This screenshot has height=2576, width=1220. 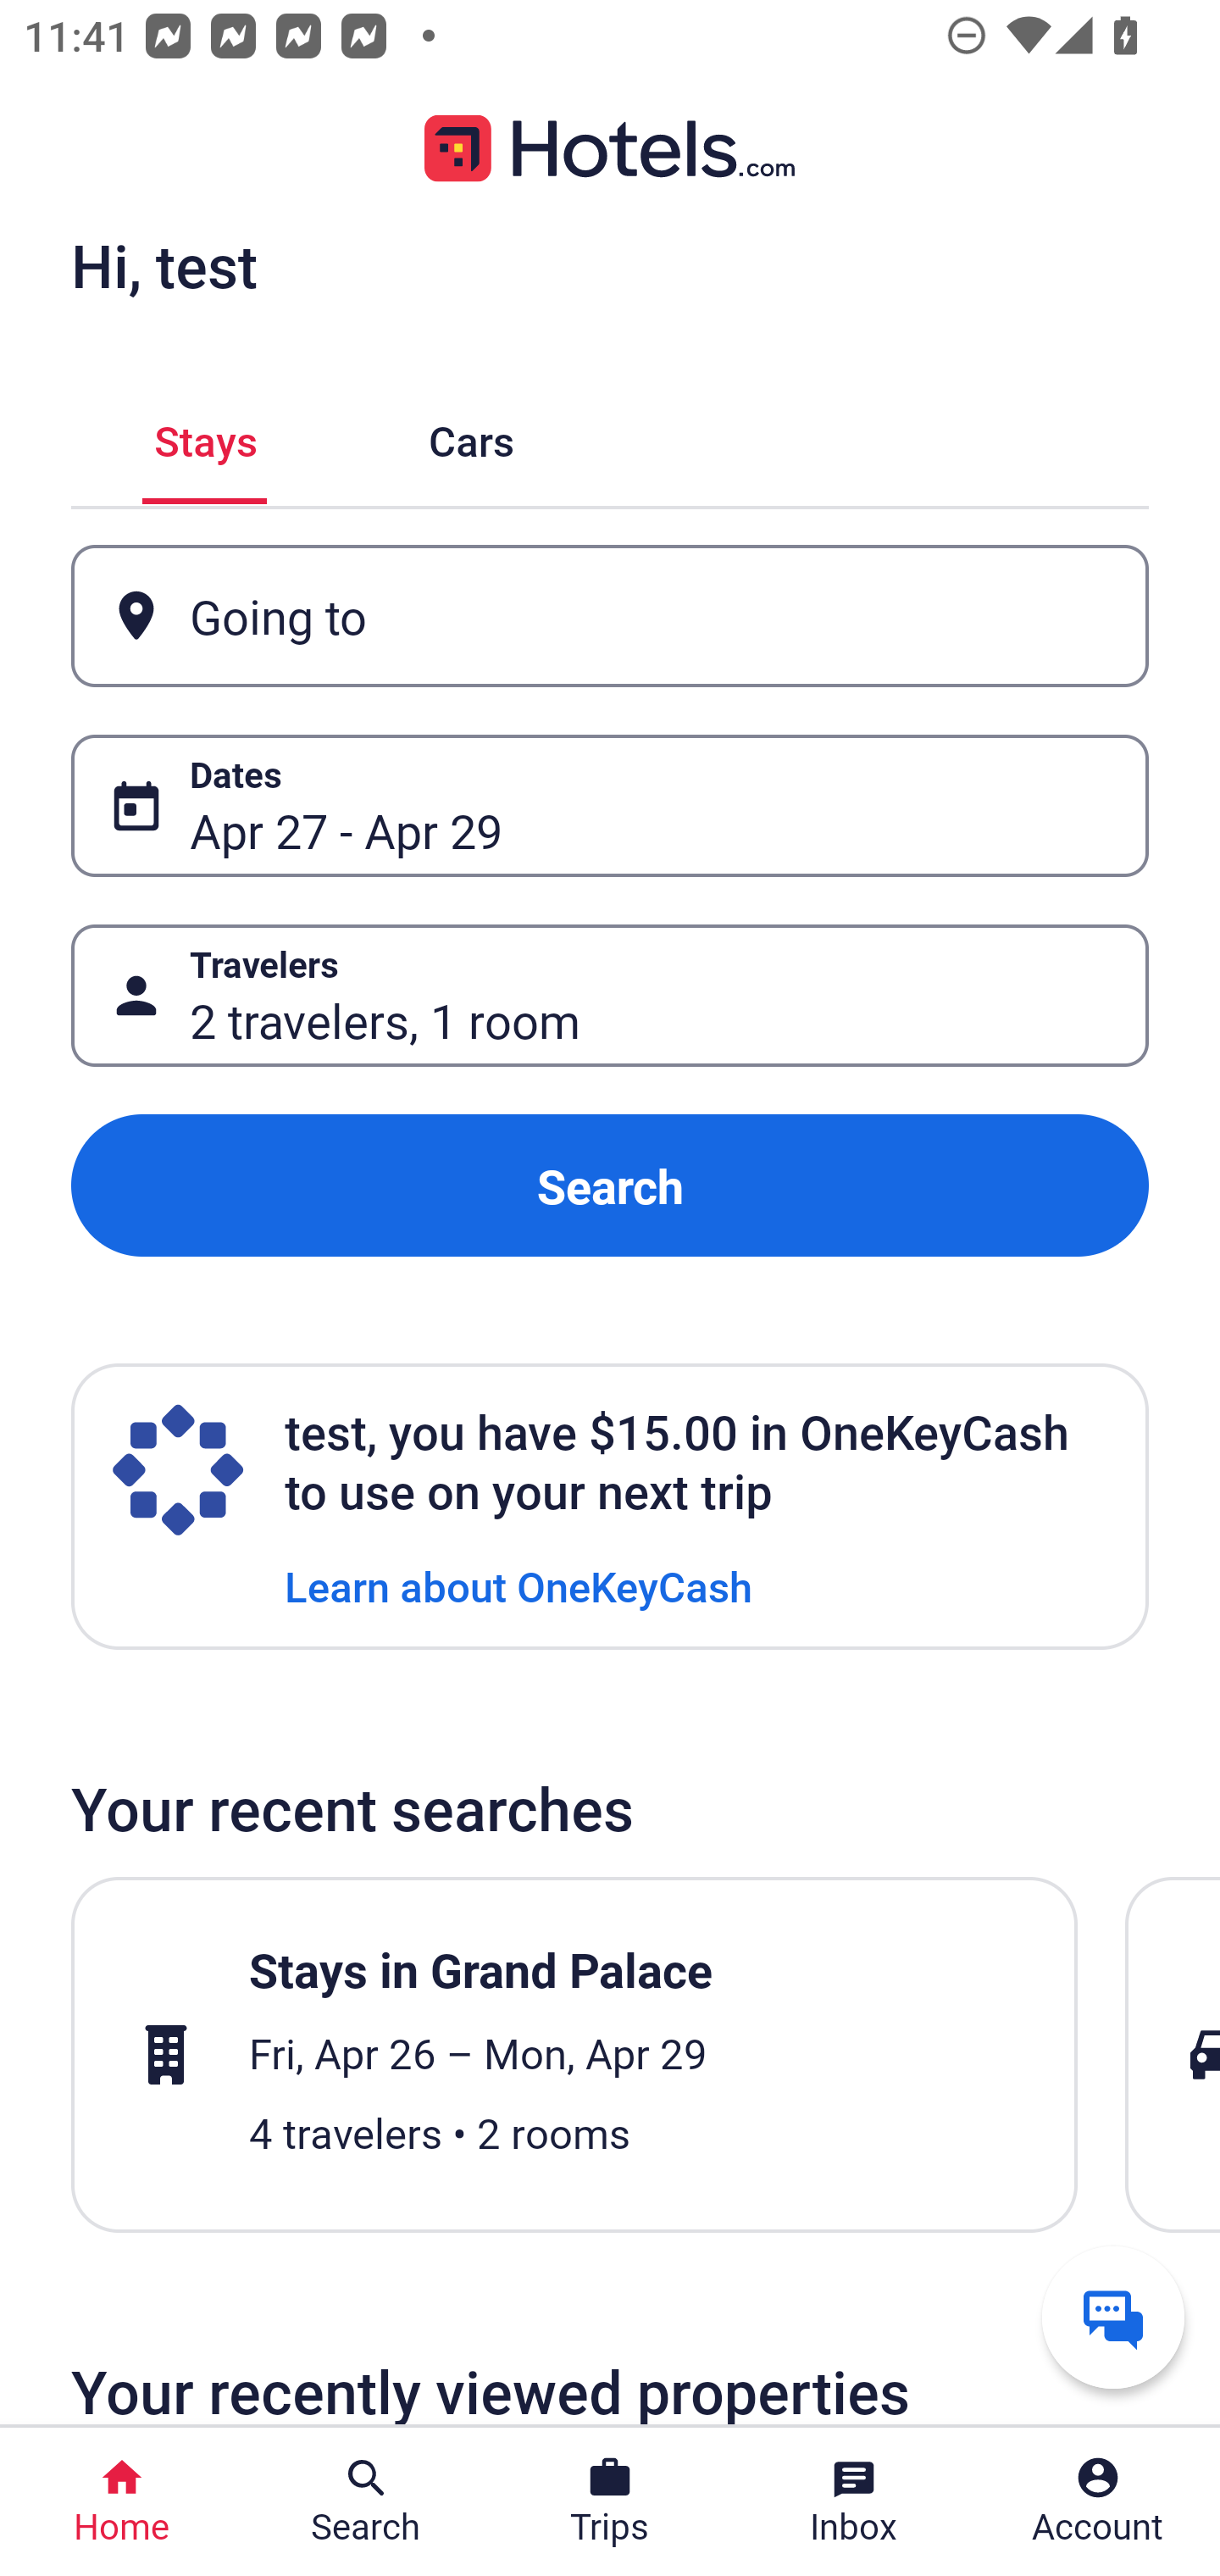 I want to click on Trips Trips Button, so click(x=610, y=2501).